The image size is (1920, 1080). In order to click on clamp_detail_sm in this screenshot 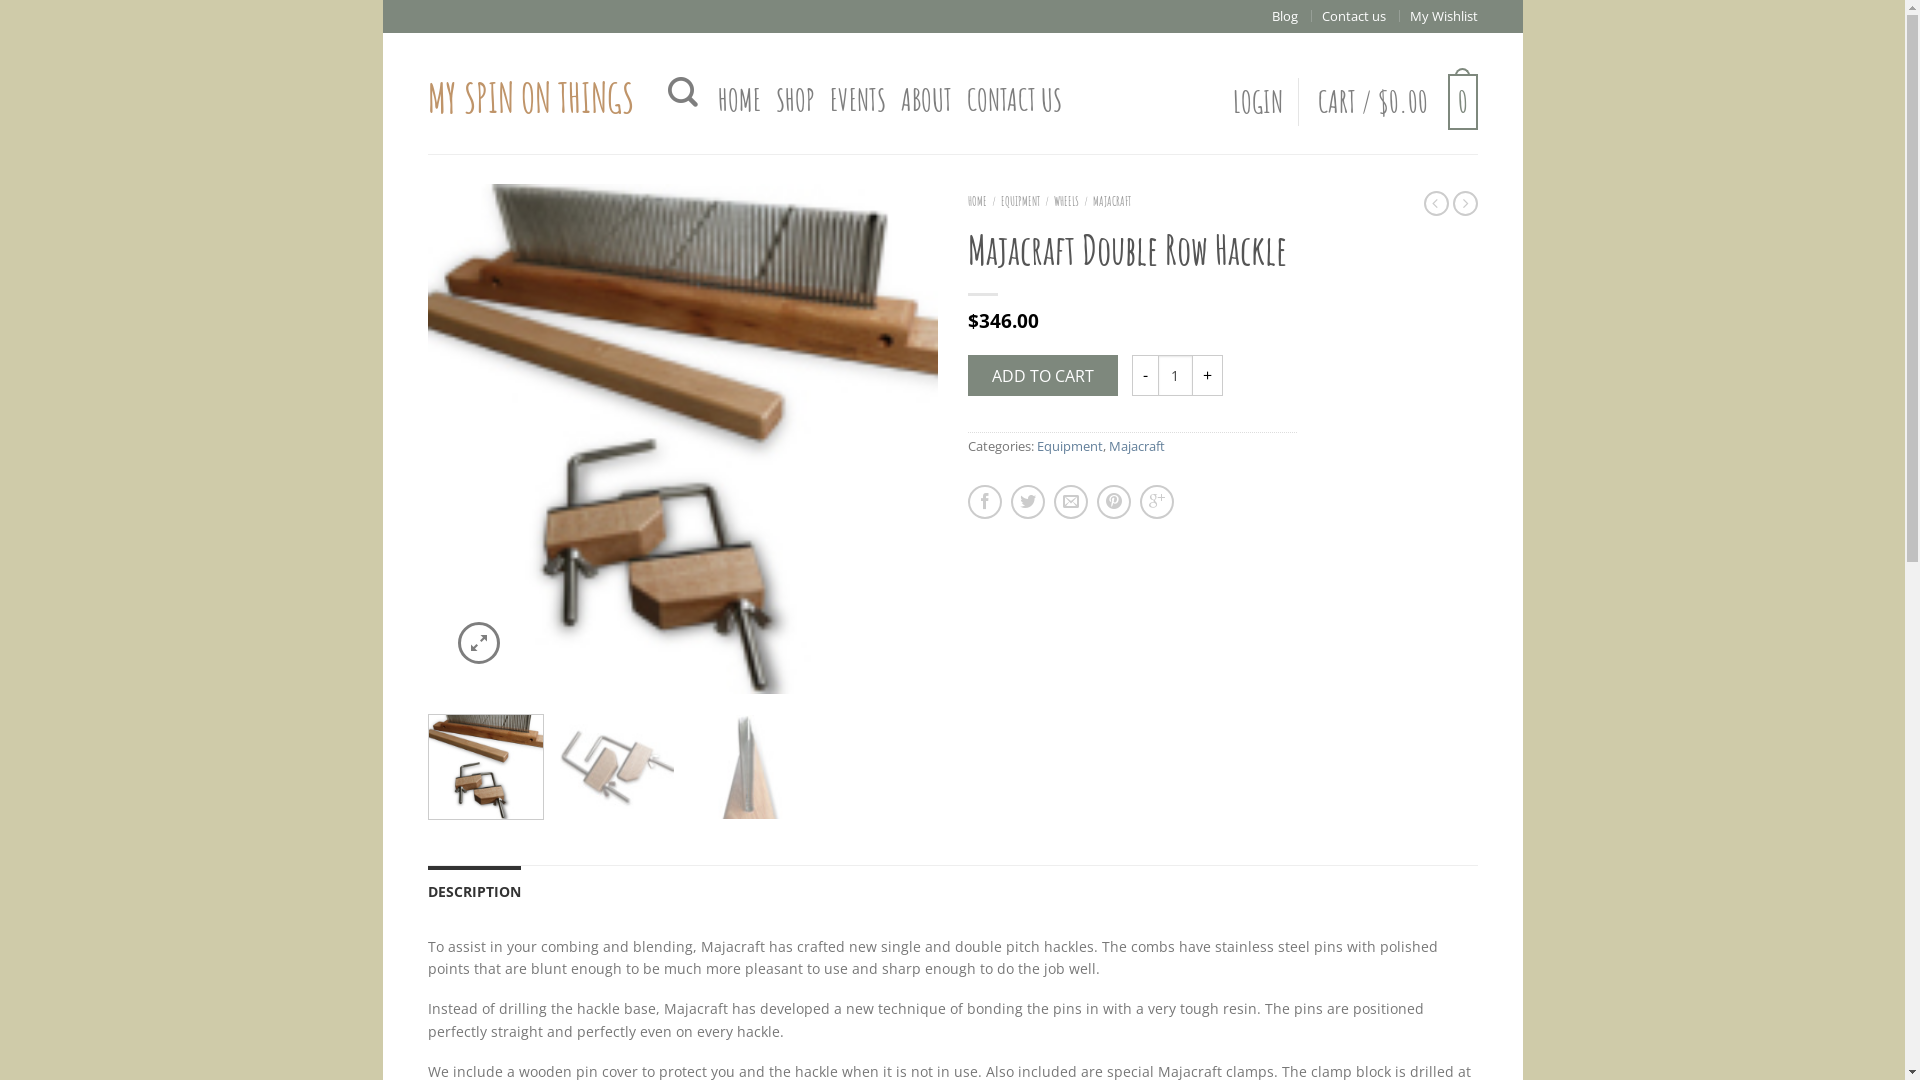, I will do `click(617, 772)`.